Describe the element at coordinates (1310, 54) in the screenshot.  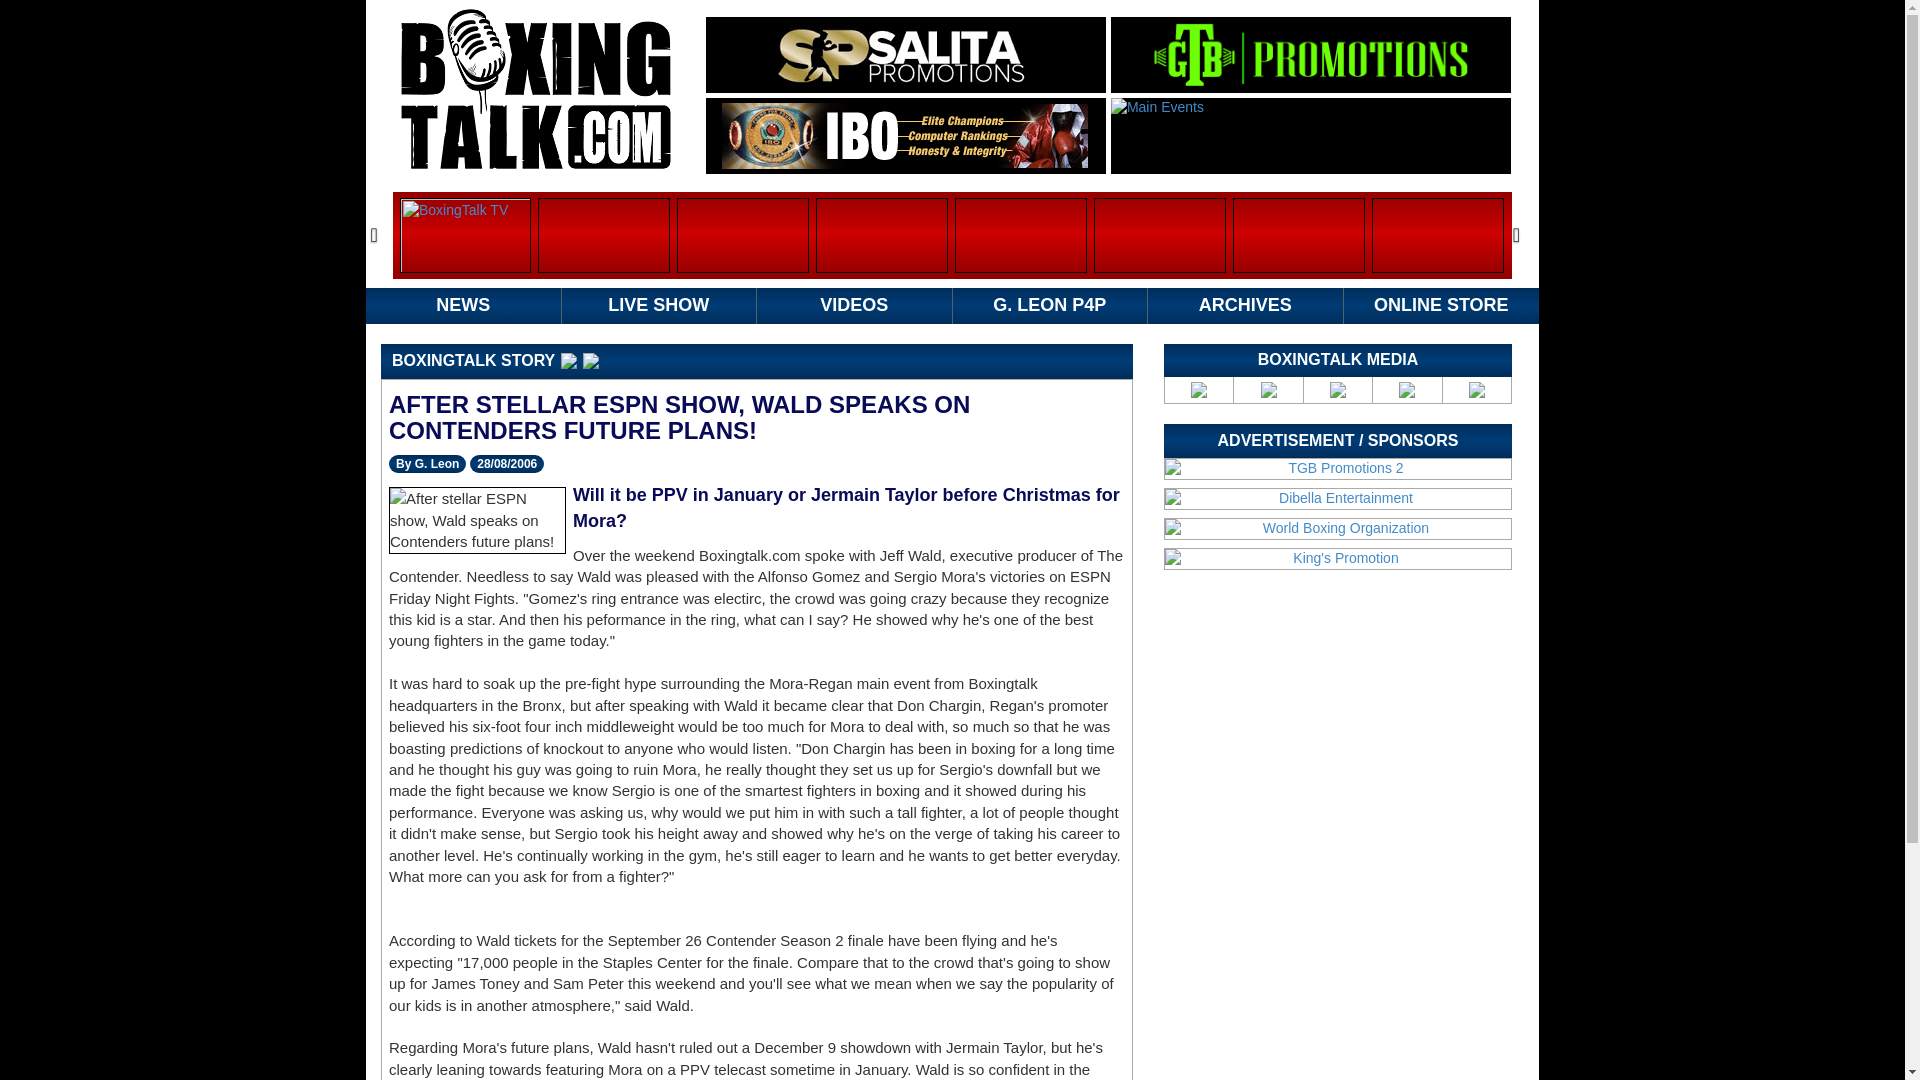
I see `TGB Promotions` at that location.